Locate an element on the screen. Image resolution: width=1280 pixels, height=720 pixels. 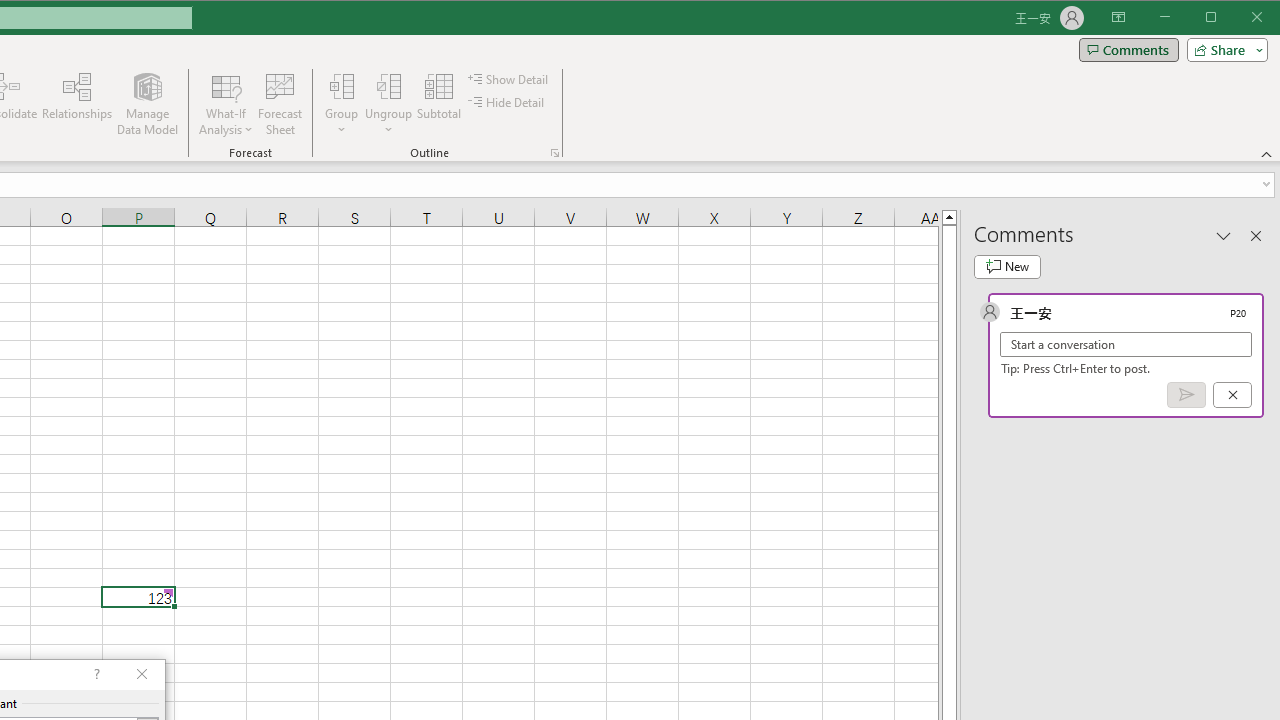
Subtotal is located at coordinates (438, 104).